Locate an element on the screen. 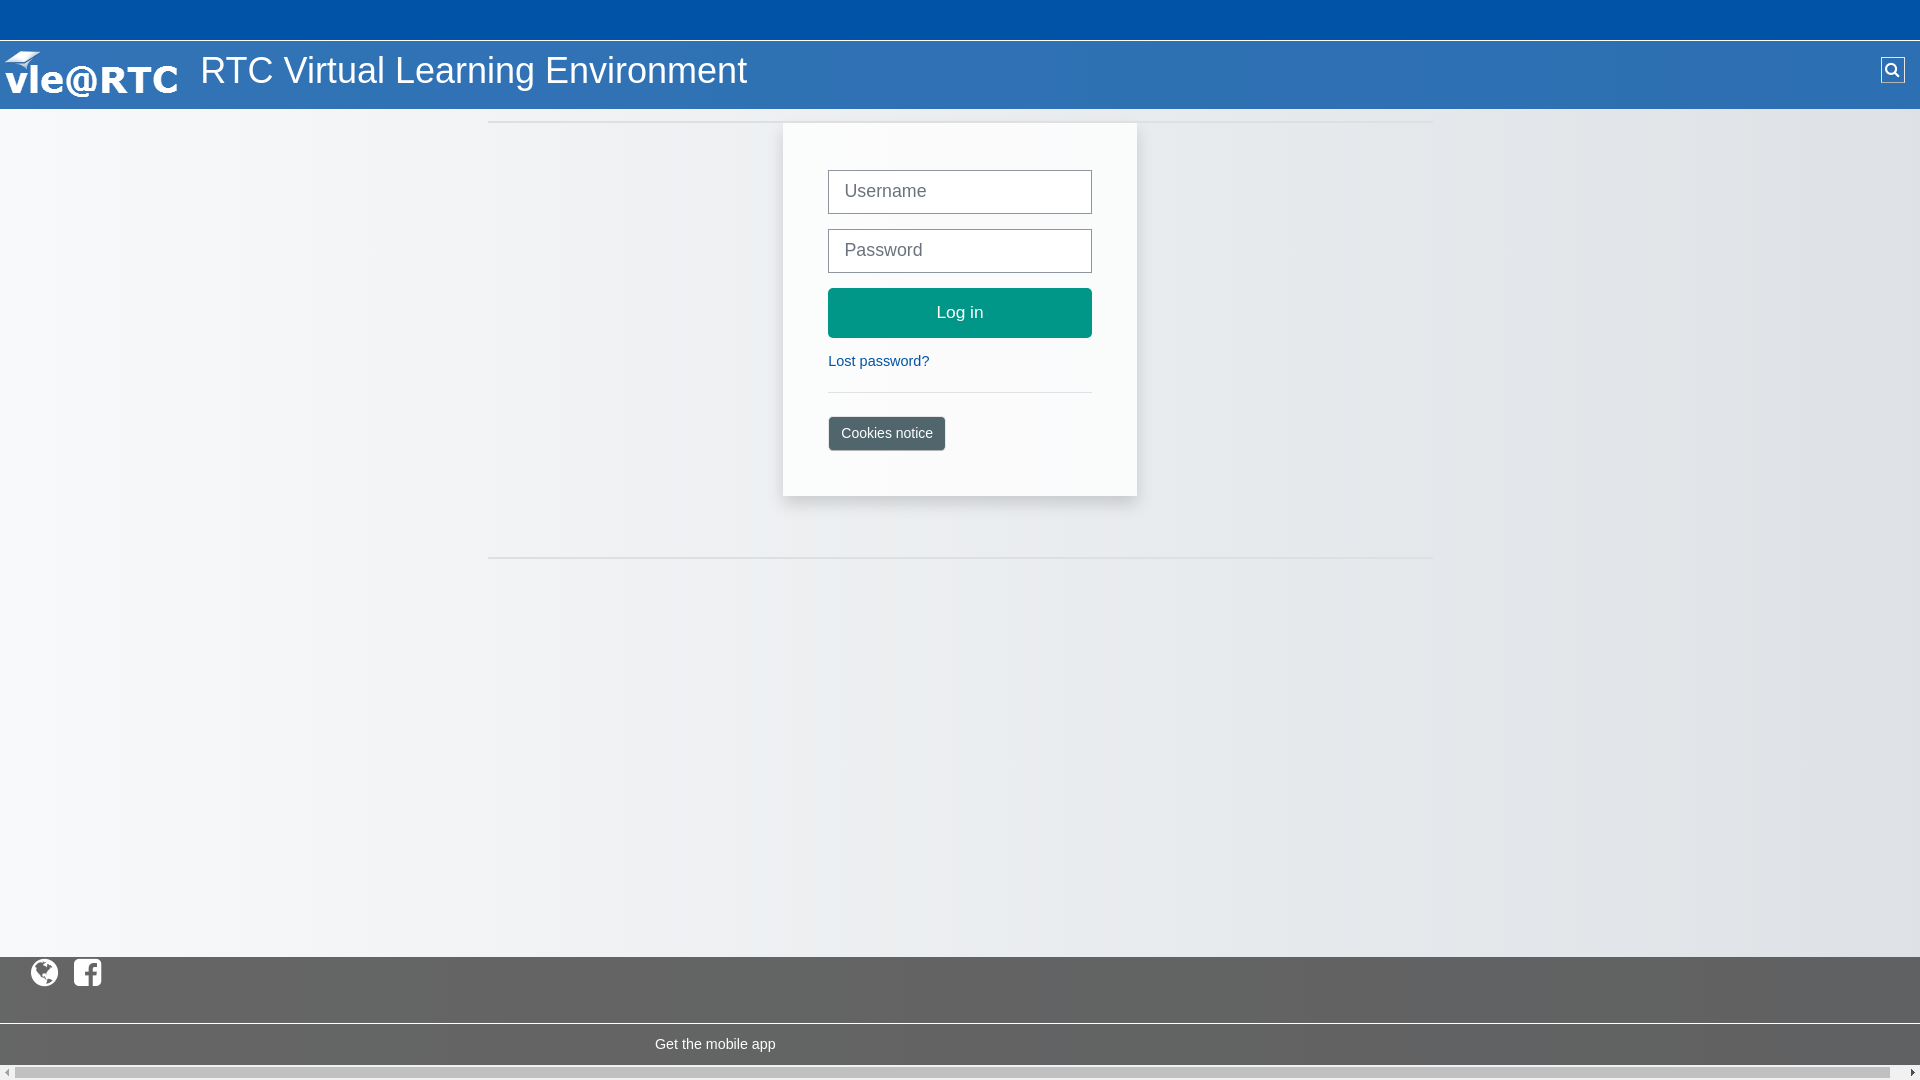 The image size is (1920, 1080). RTC Virtual Learning Environment is located at coordinates (92, 74).